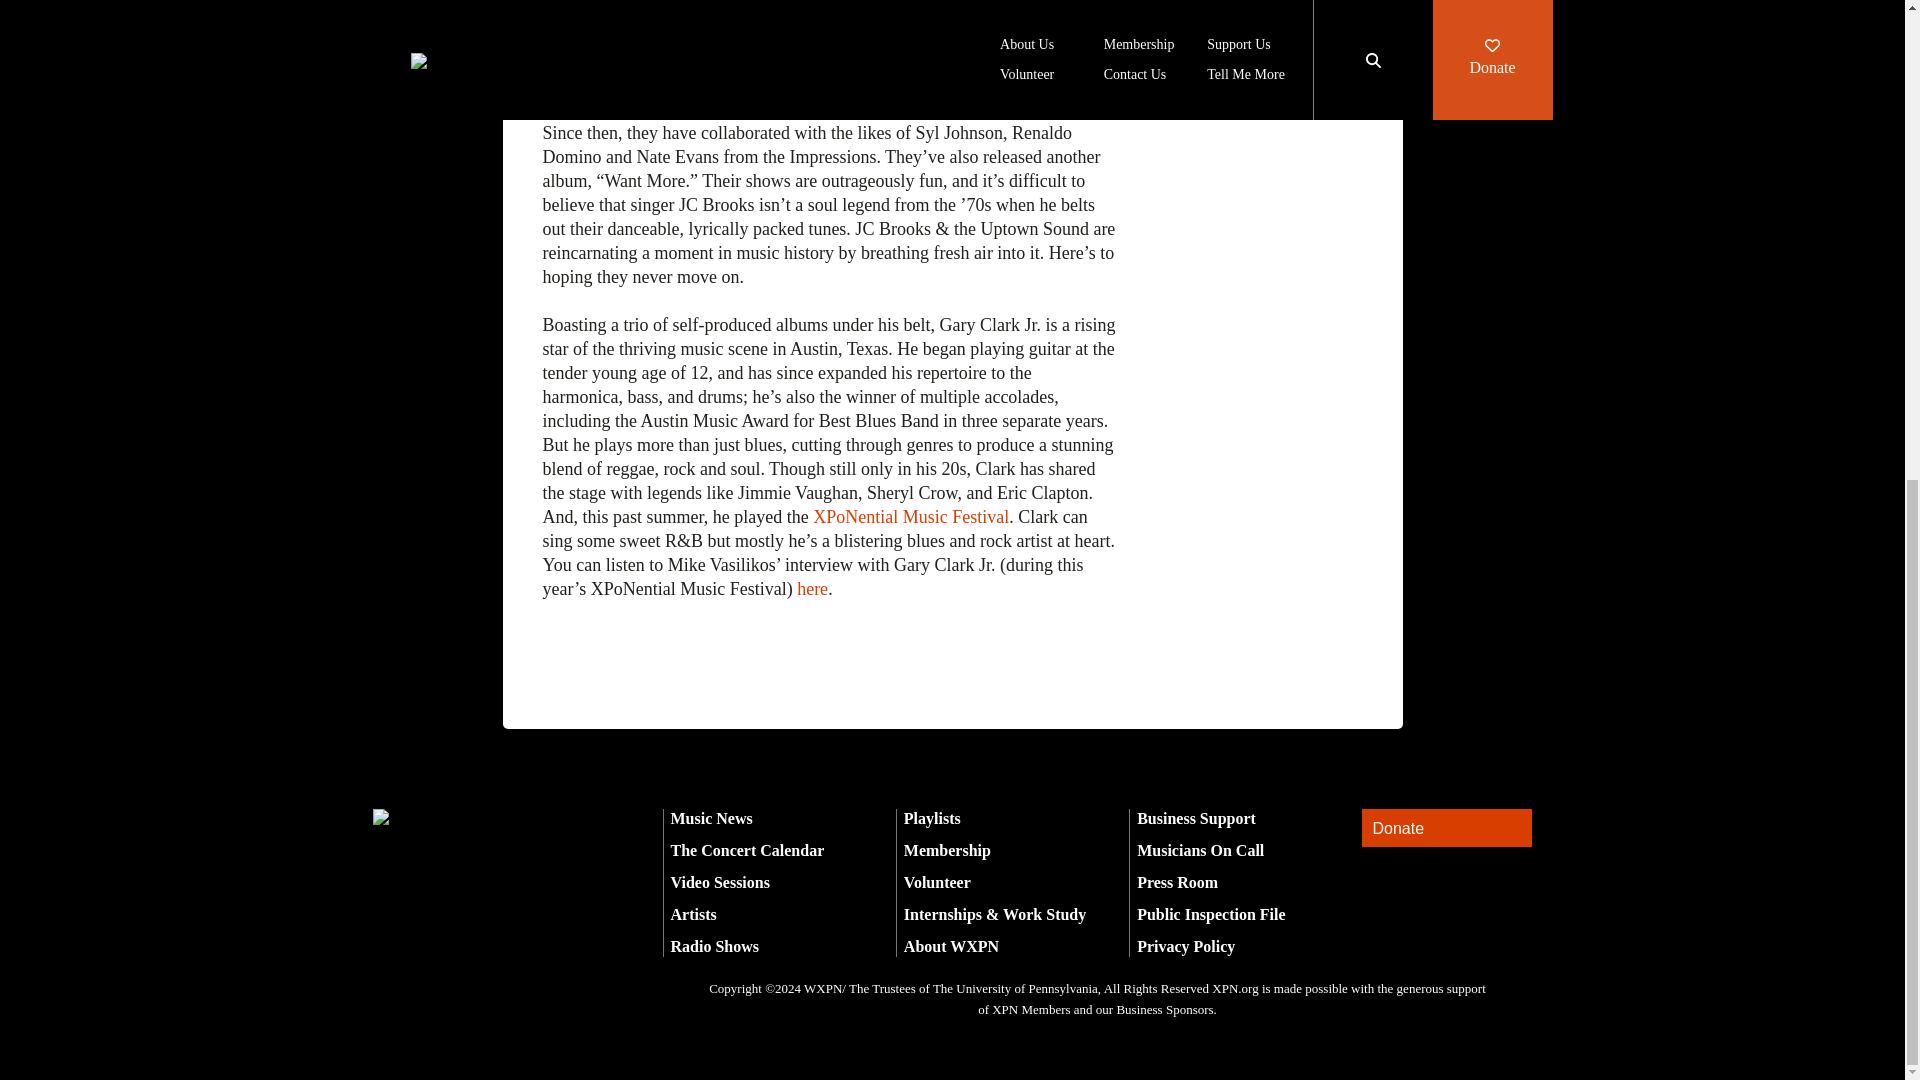 This screenshot has height=1080, width=1920. Describe the element at coordinates (1176, 882) in the screenshot. I see `Press Room` at that location.